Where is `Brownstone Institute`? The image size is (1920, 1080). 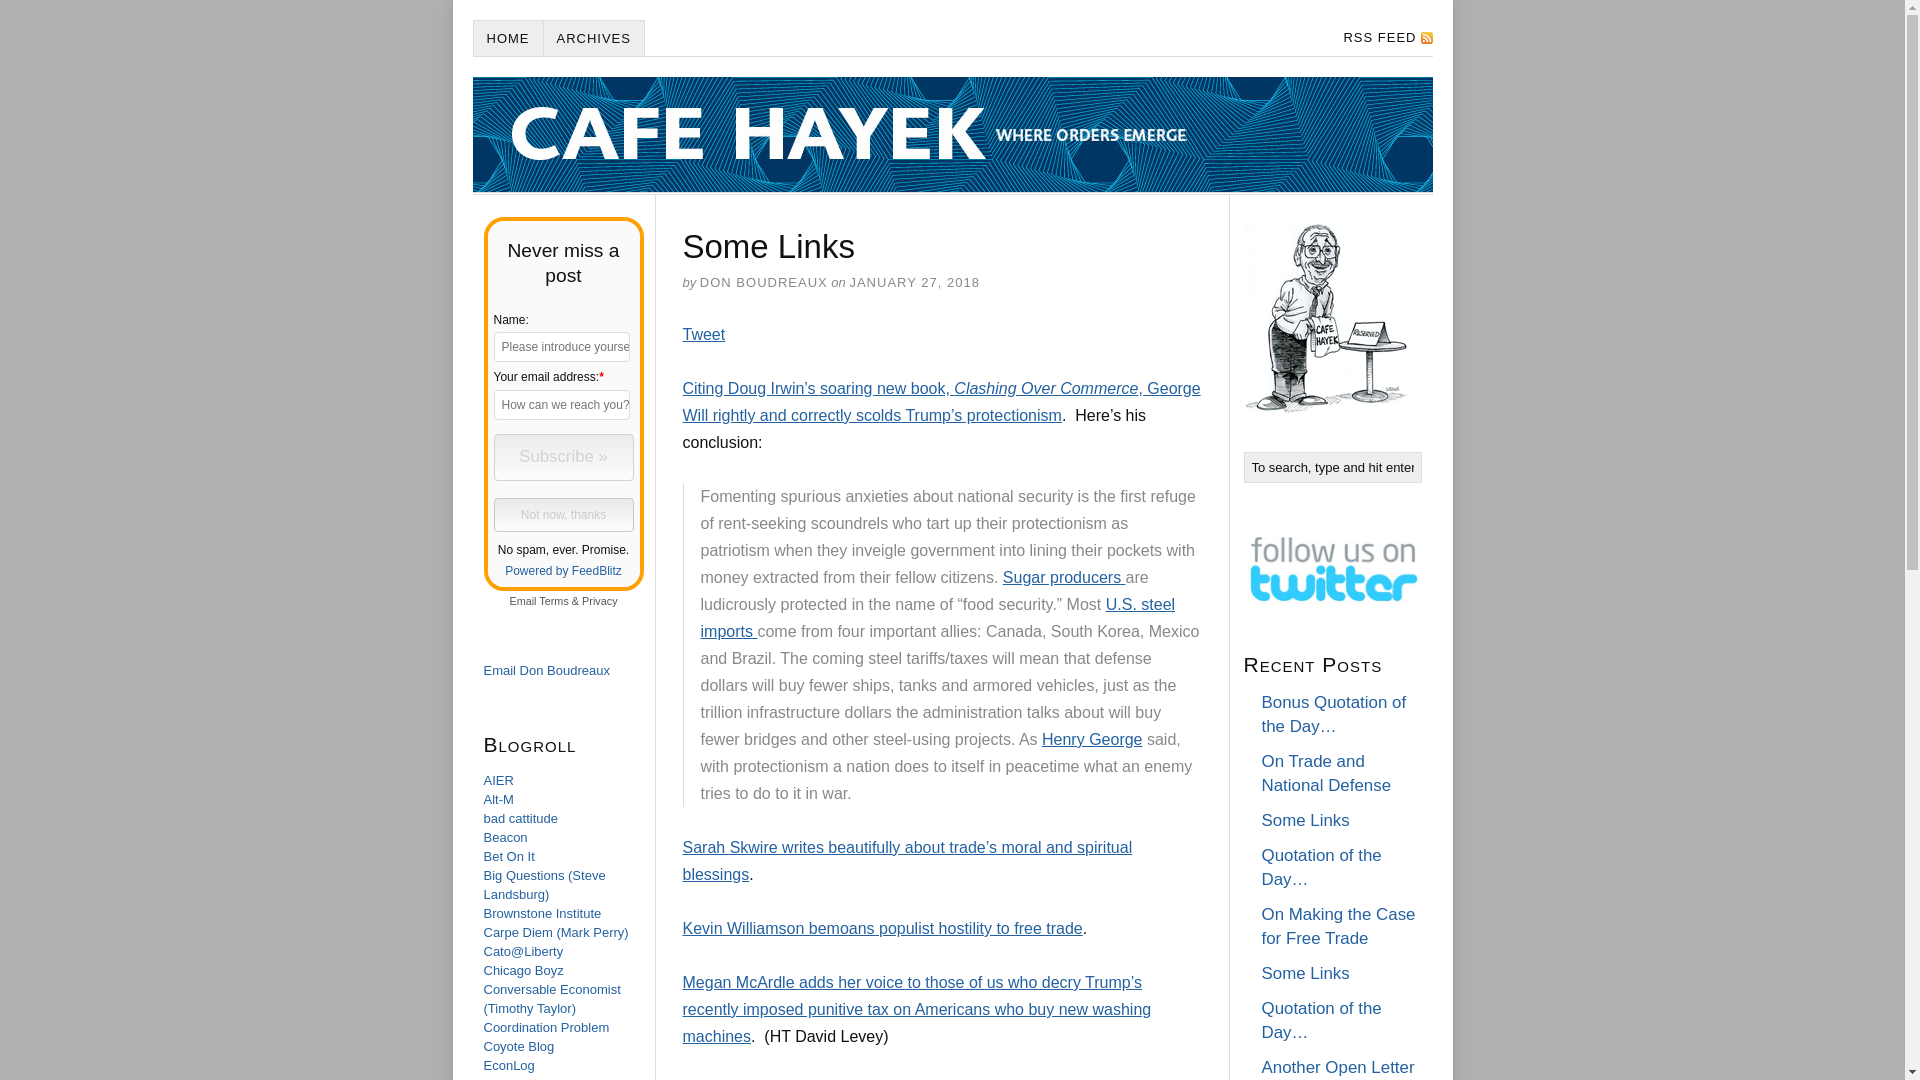 Brownstone Institute is located at coordinates (542, 914).